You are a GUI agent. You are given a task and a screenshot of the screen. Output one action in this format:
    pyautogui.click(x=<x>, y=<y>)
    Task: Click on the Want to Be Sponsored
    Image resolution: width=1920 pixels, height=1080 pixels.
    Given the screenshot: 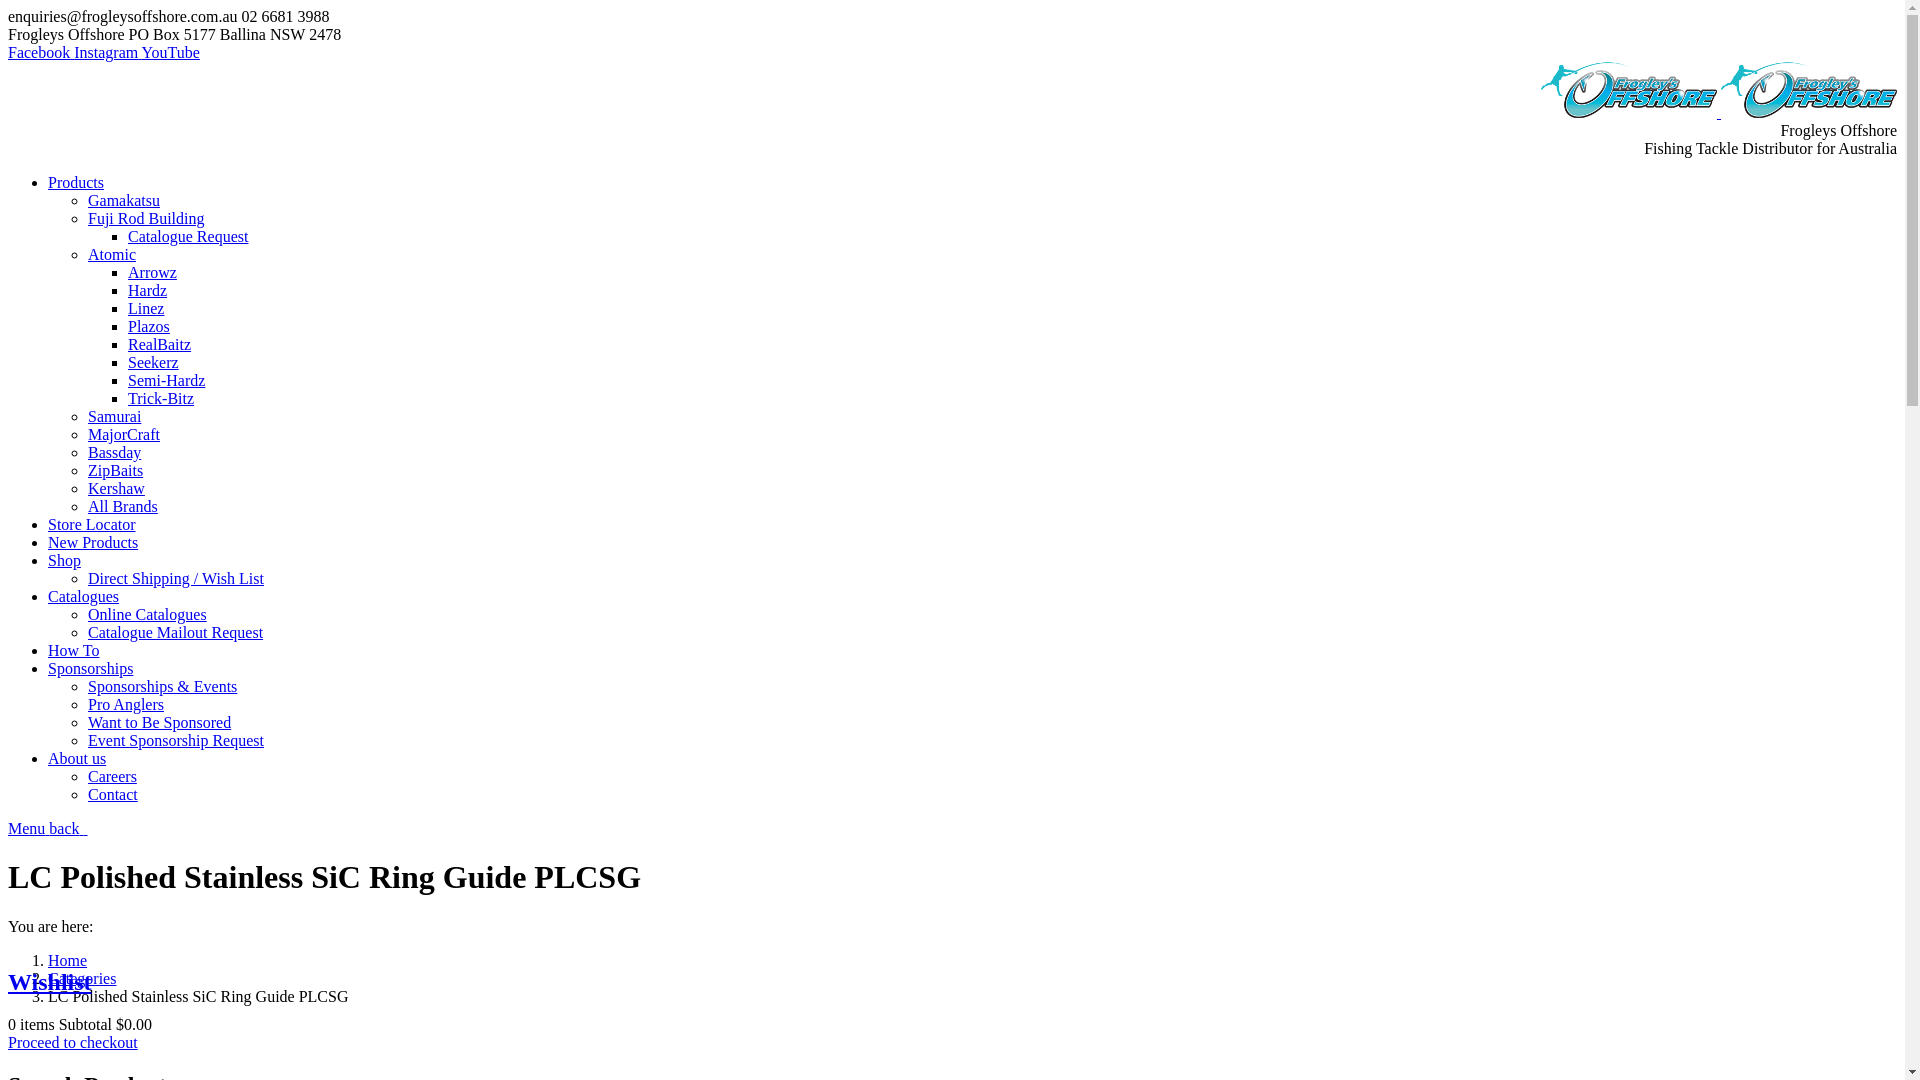 What is the action you would take?
    pyautogui.click(x=160, y=722)
    